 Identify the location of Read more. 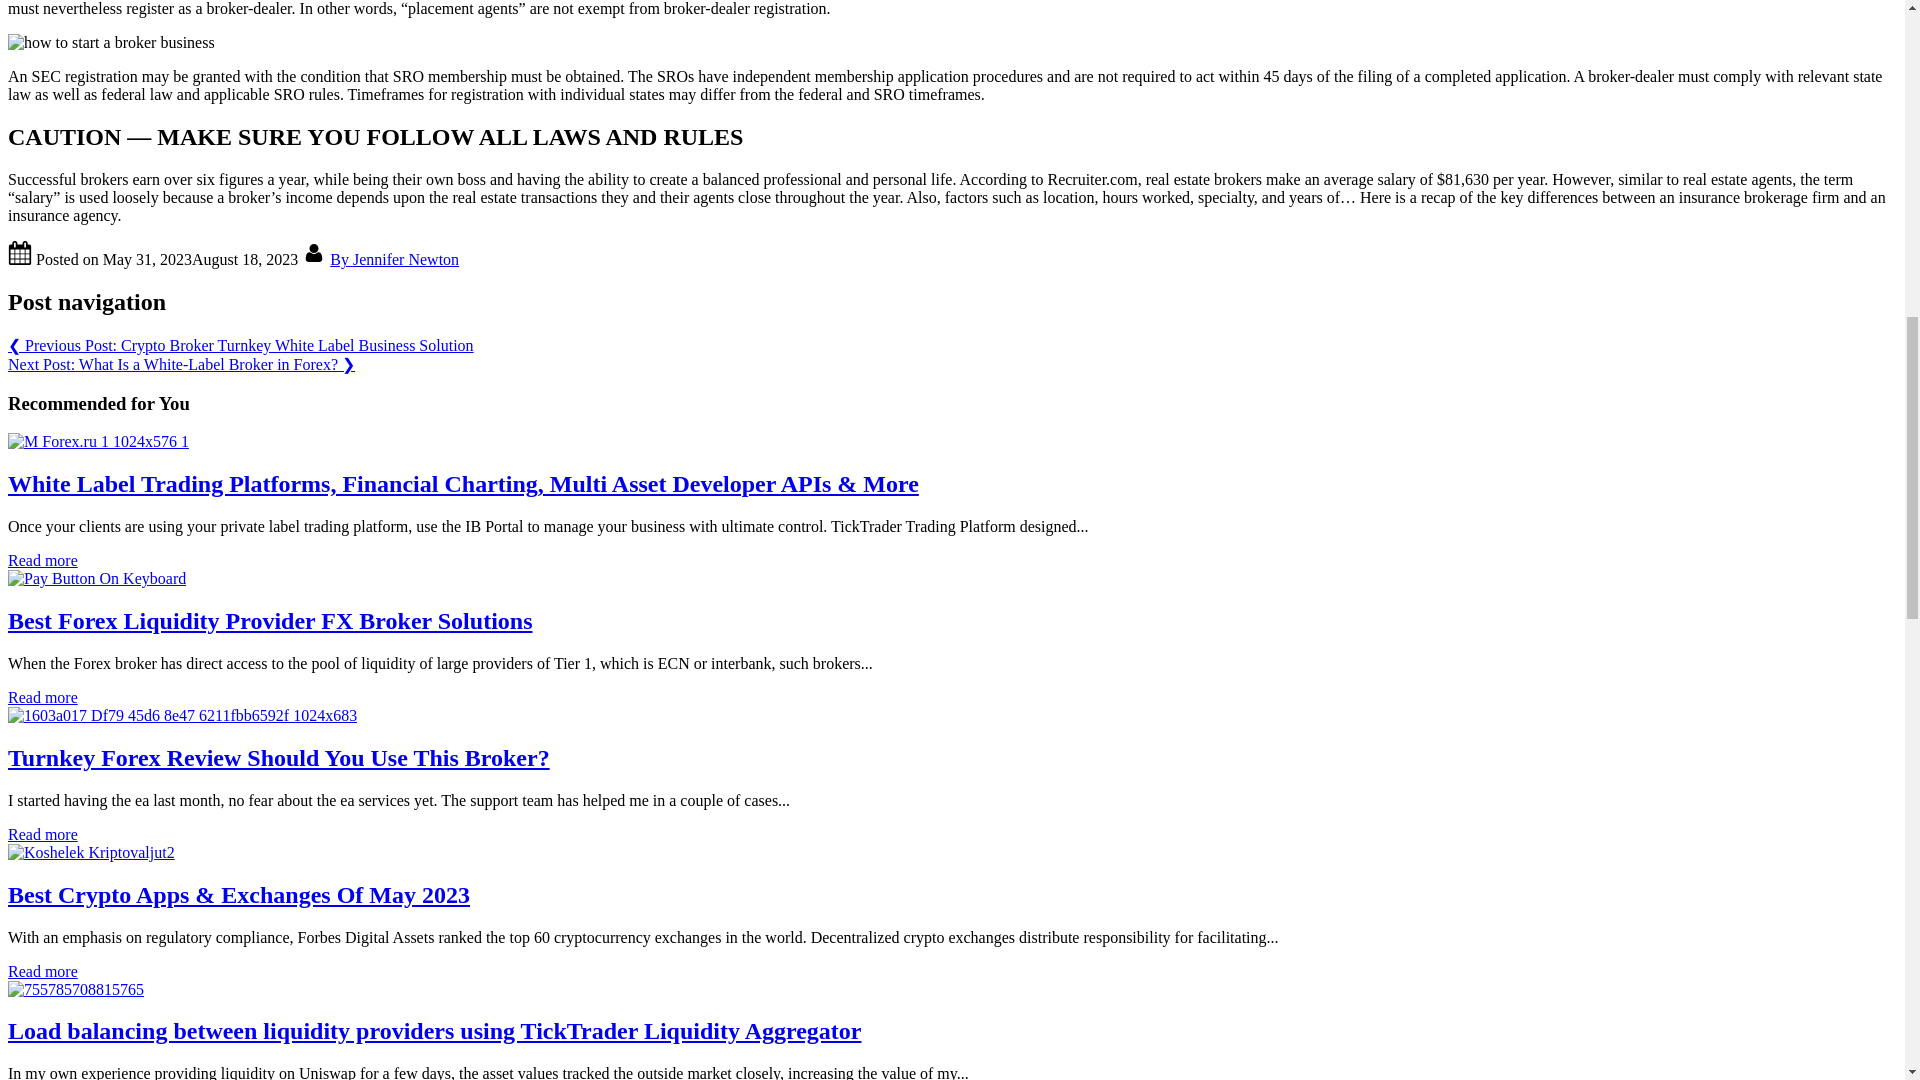
(42, 971).